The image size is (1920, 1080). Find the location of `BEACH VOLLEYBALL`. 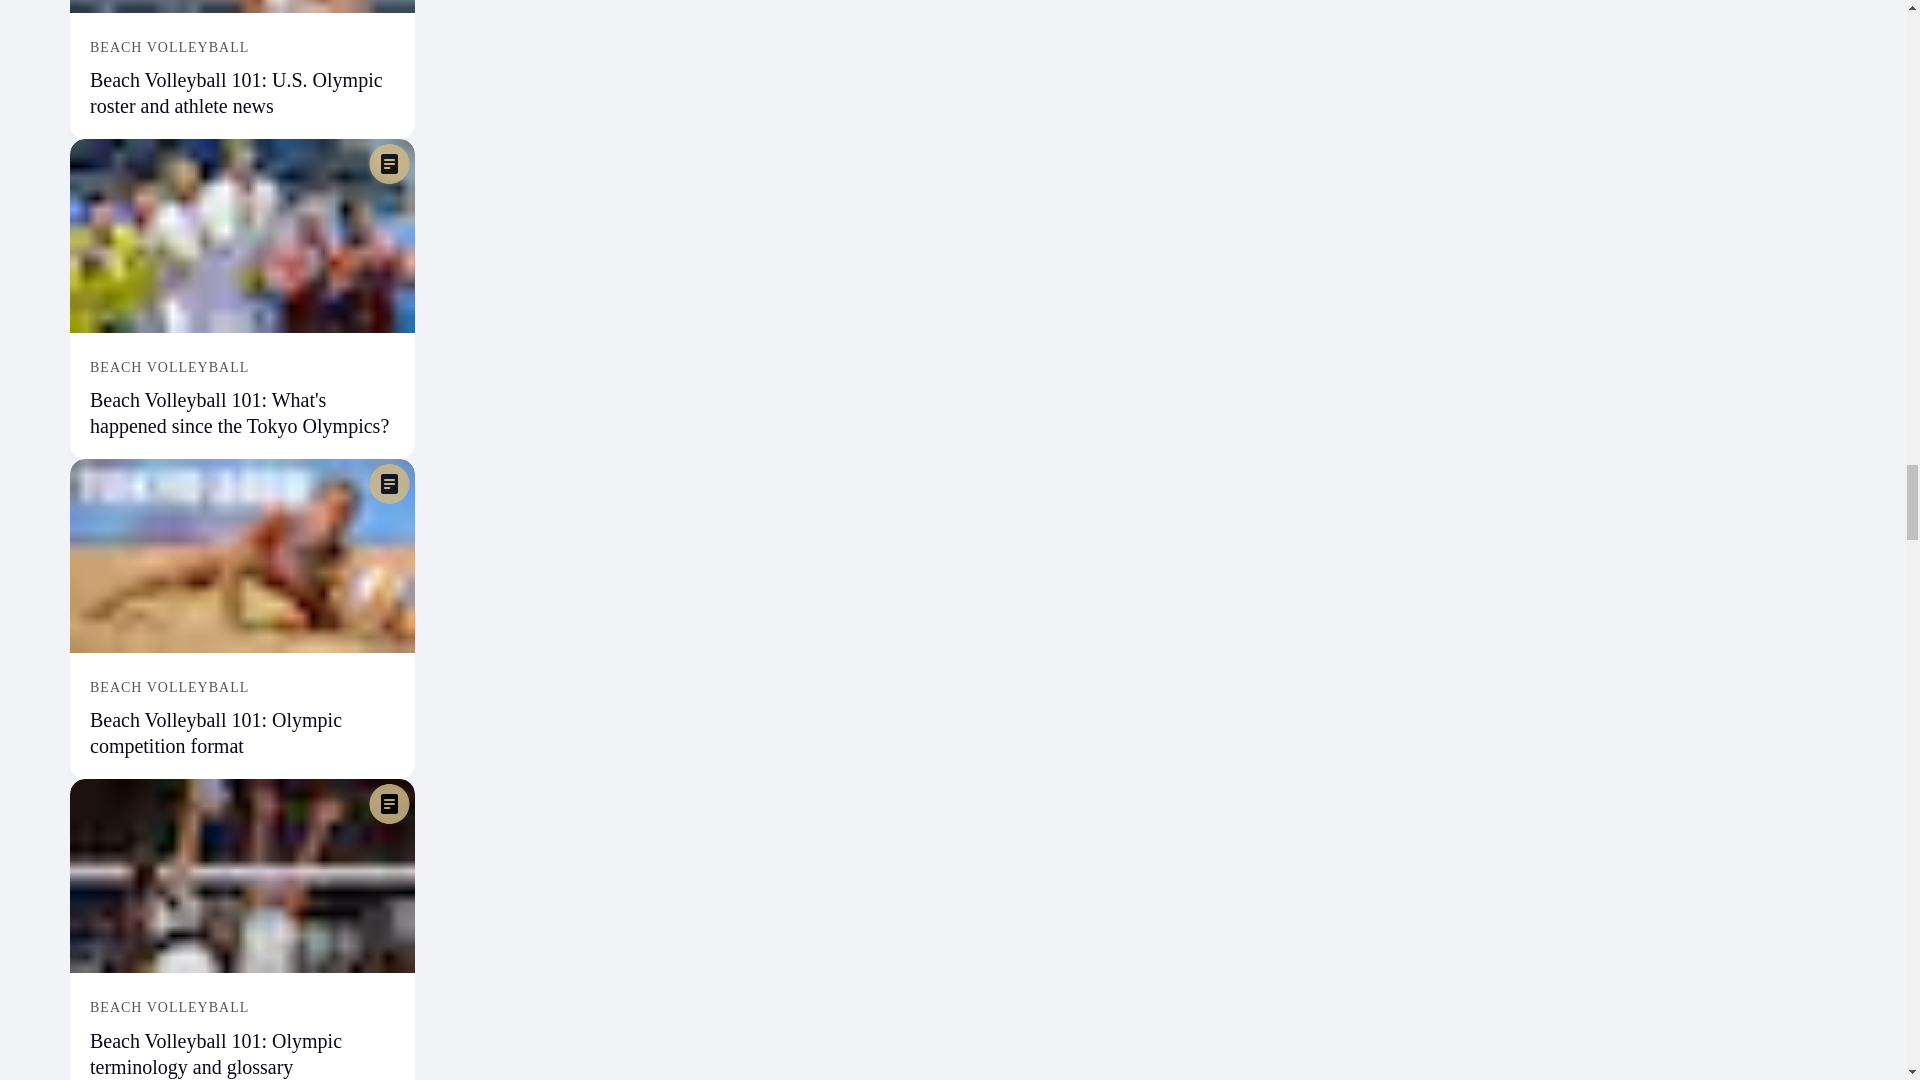

BEACH VOLLEYBALL is located at coordinates (242, 48).